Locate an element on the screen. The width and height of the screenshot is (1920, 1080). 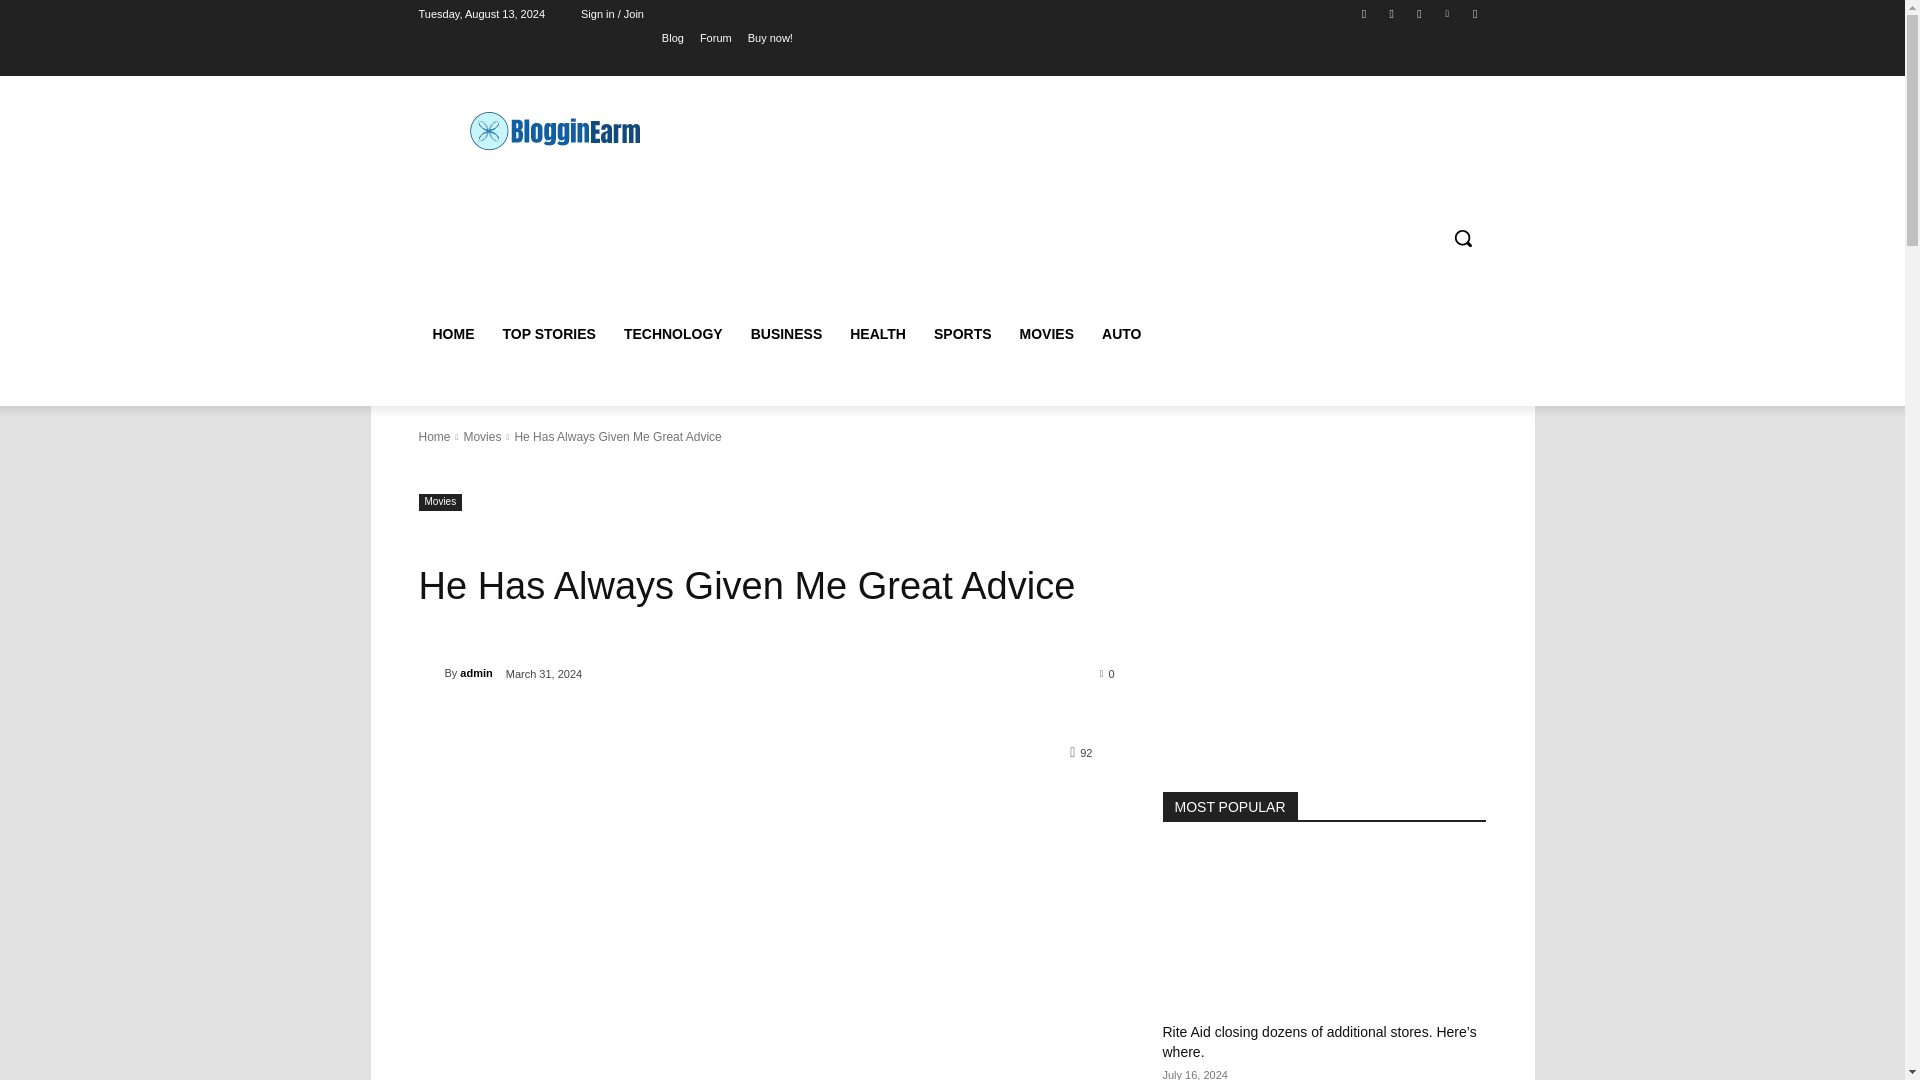
Forum is located at coordinates (716, 37).